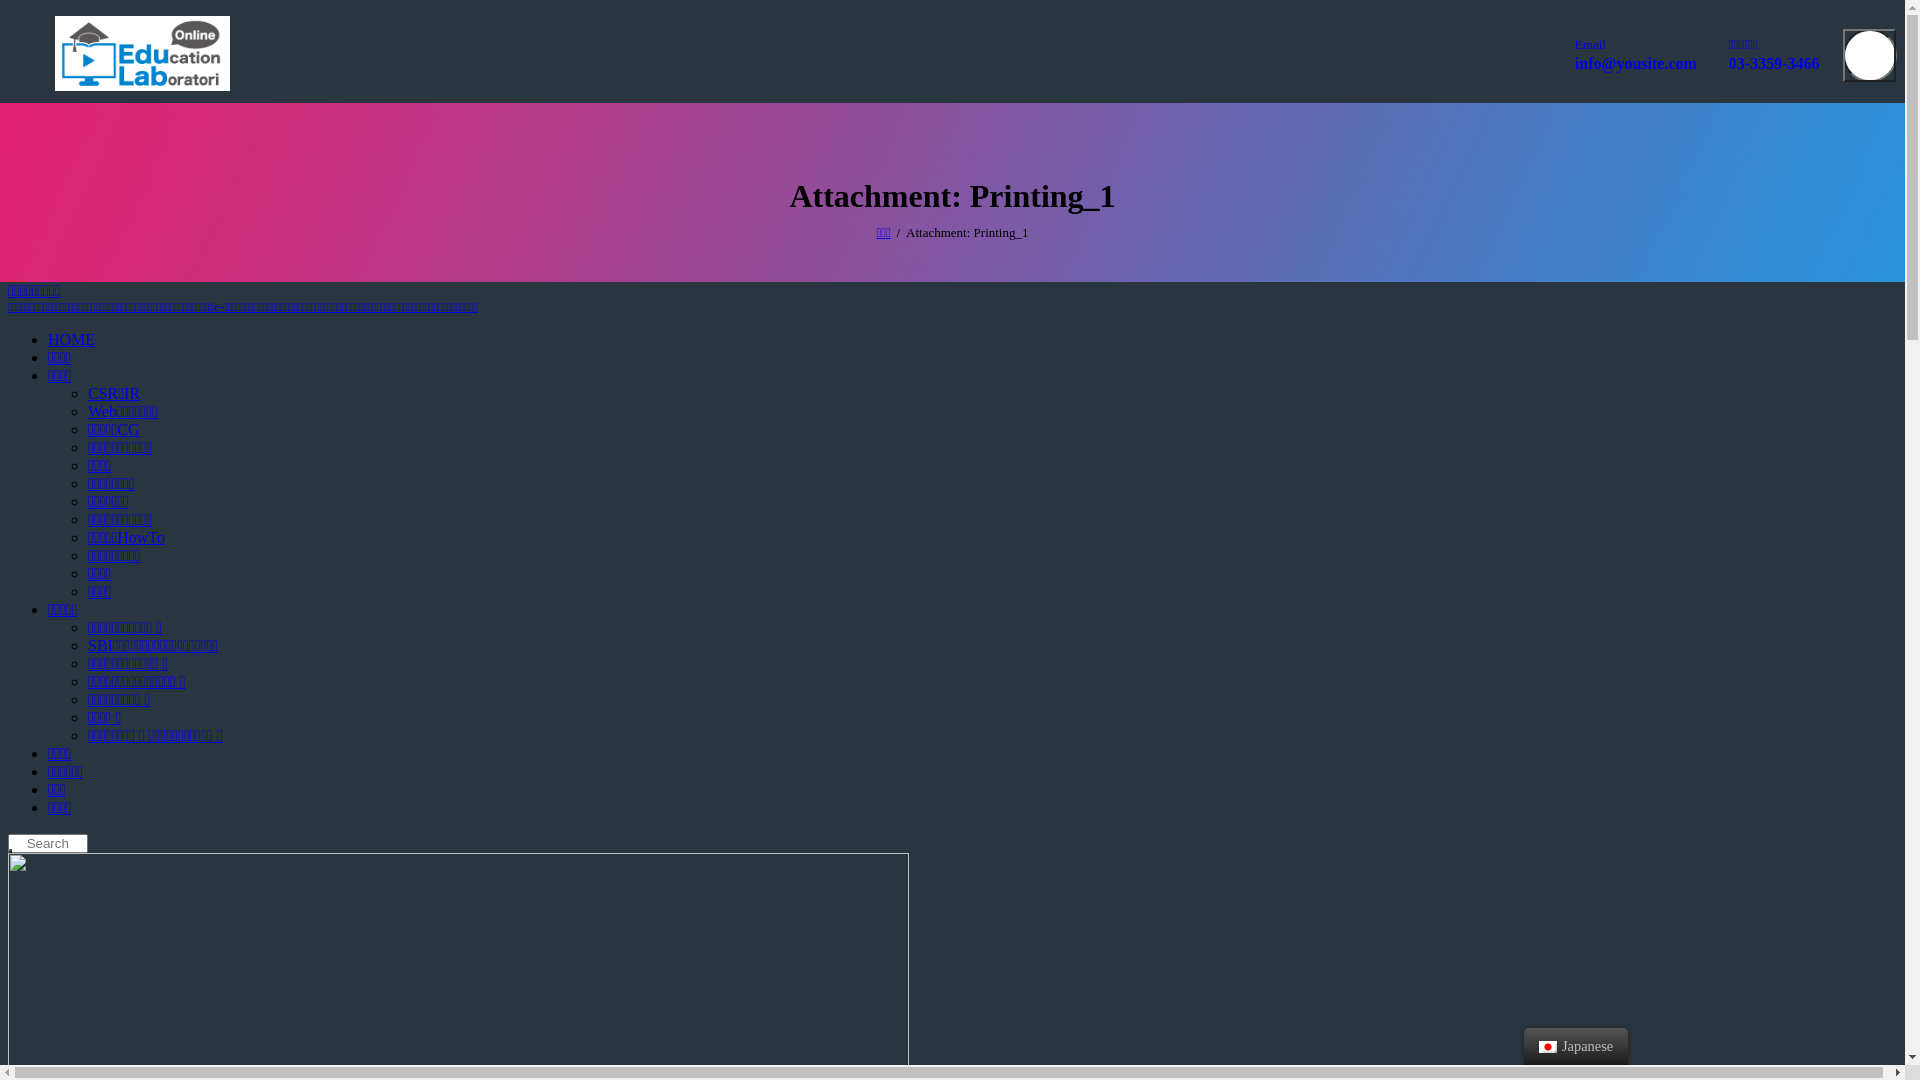 The width and height of the screenshot is (1920, 1080). Describe the element at coordinates (1548, 1047) in the screenshot. I see `Japanese` at that location.